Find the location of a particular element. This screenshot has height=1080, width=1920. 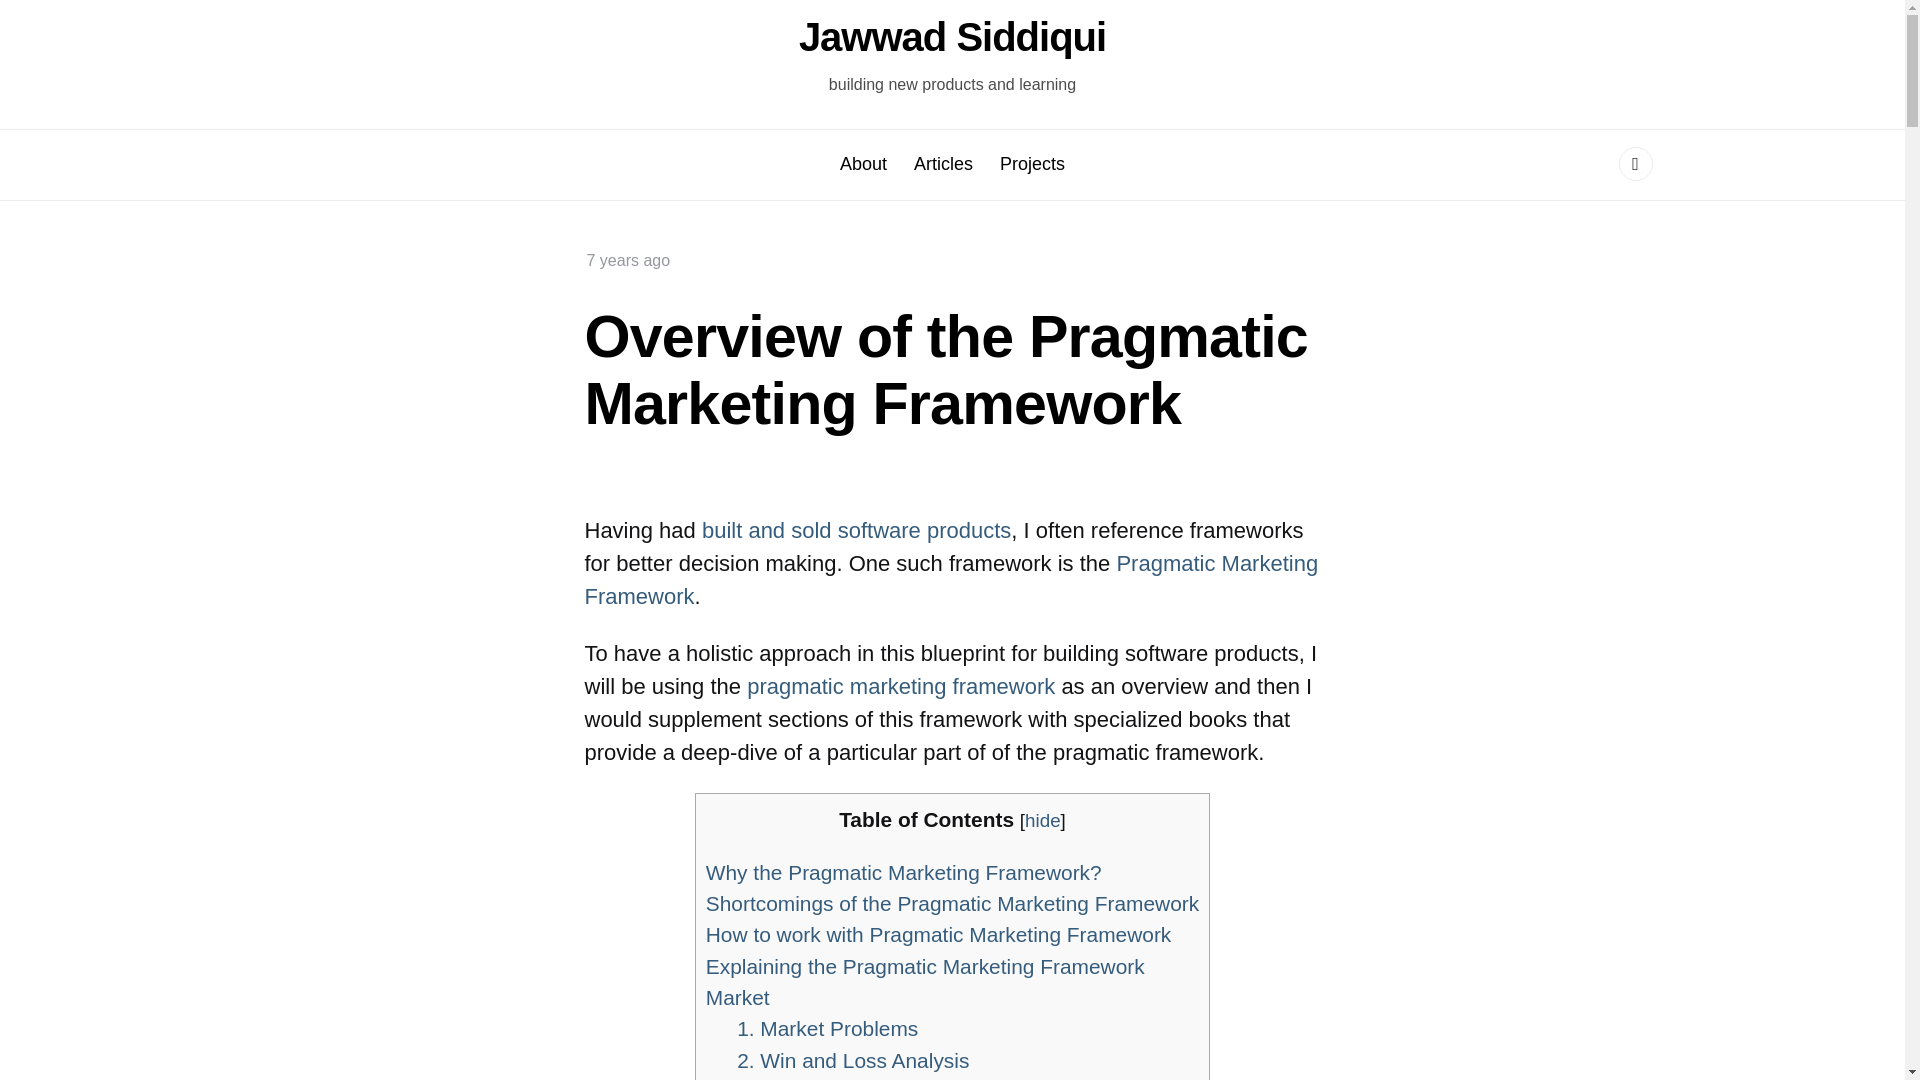

Projects is located at coordinates (1032, 164).